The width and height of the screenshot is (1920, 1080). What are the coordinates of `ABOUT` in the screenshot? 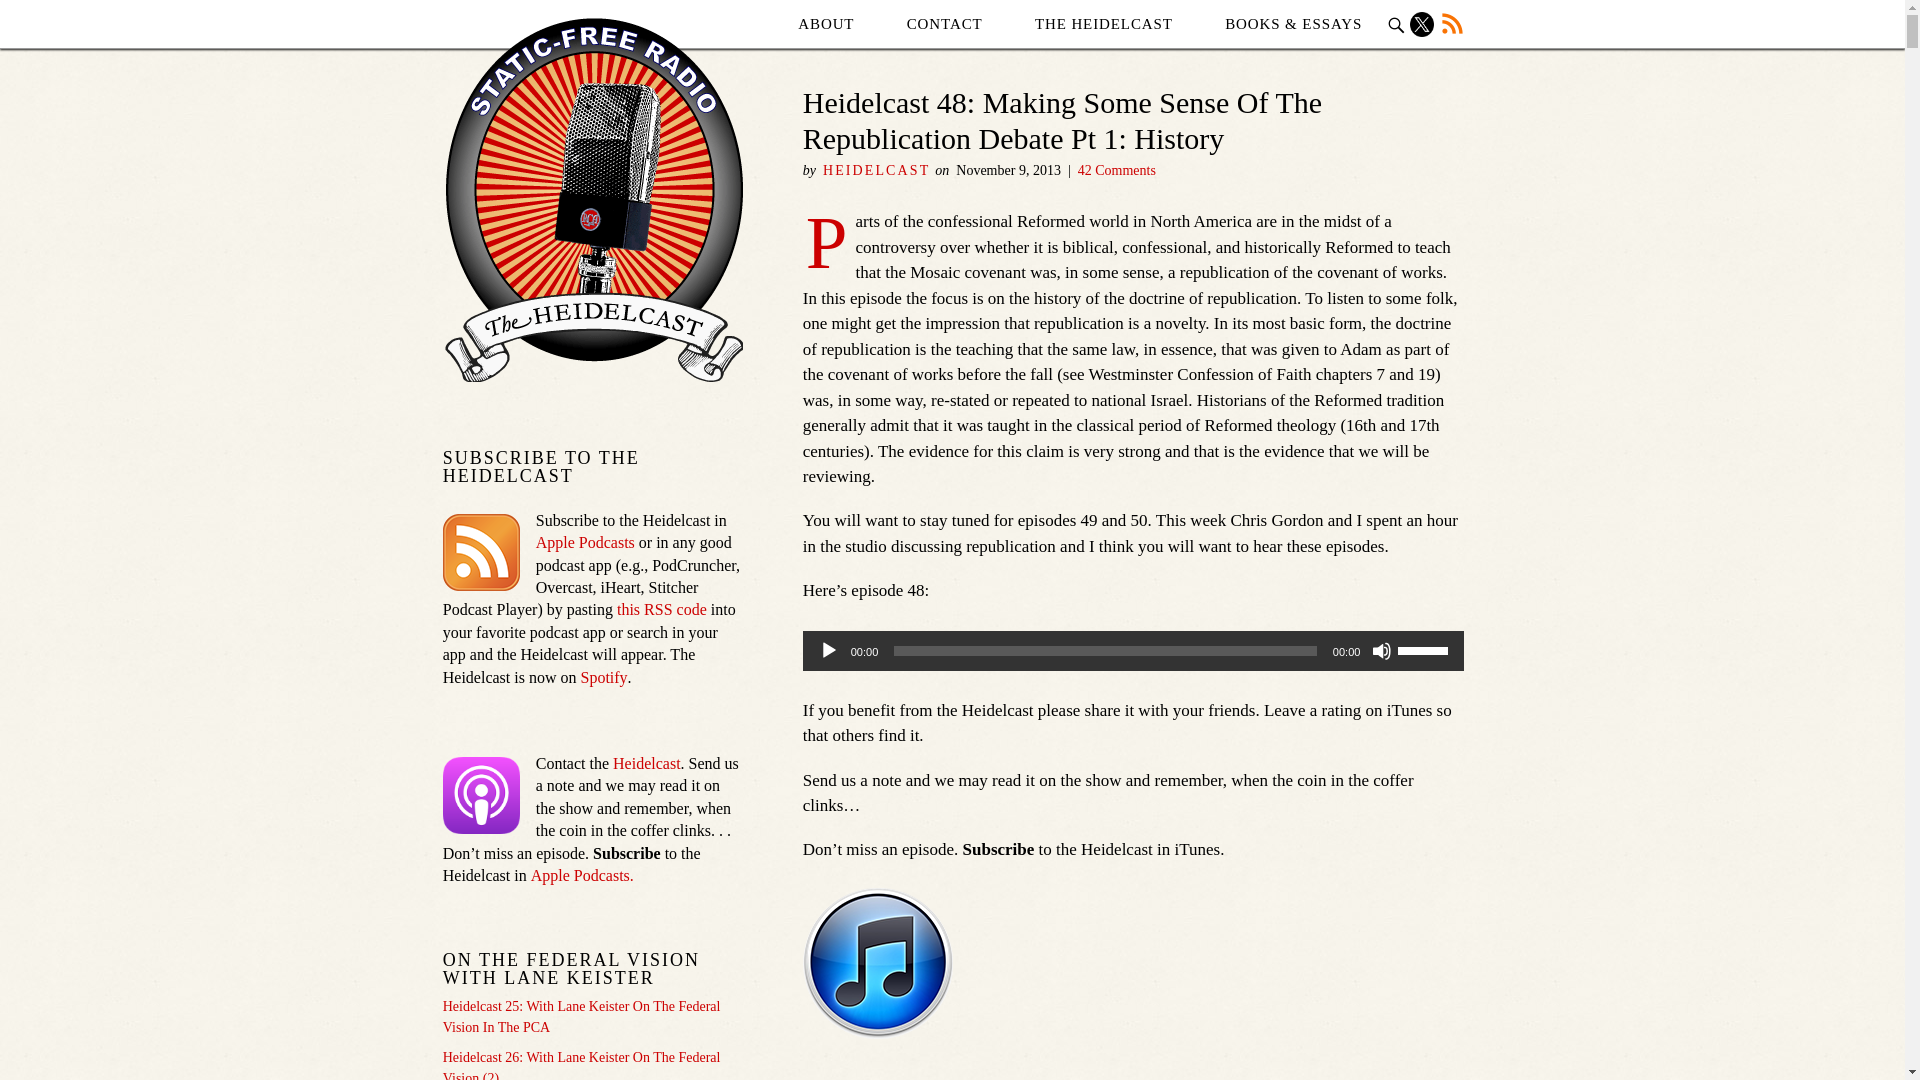 It's located at (825, 24).